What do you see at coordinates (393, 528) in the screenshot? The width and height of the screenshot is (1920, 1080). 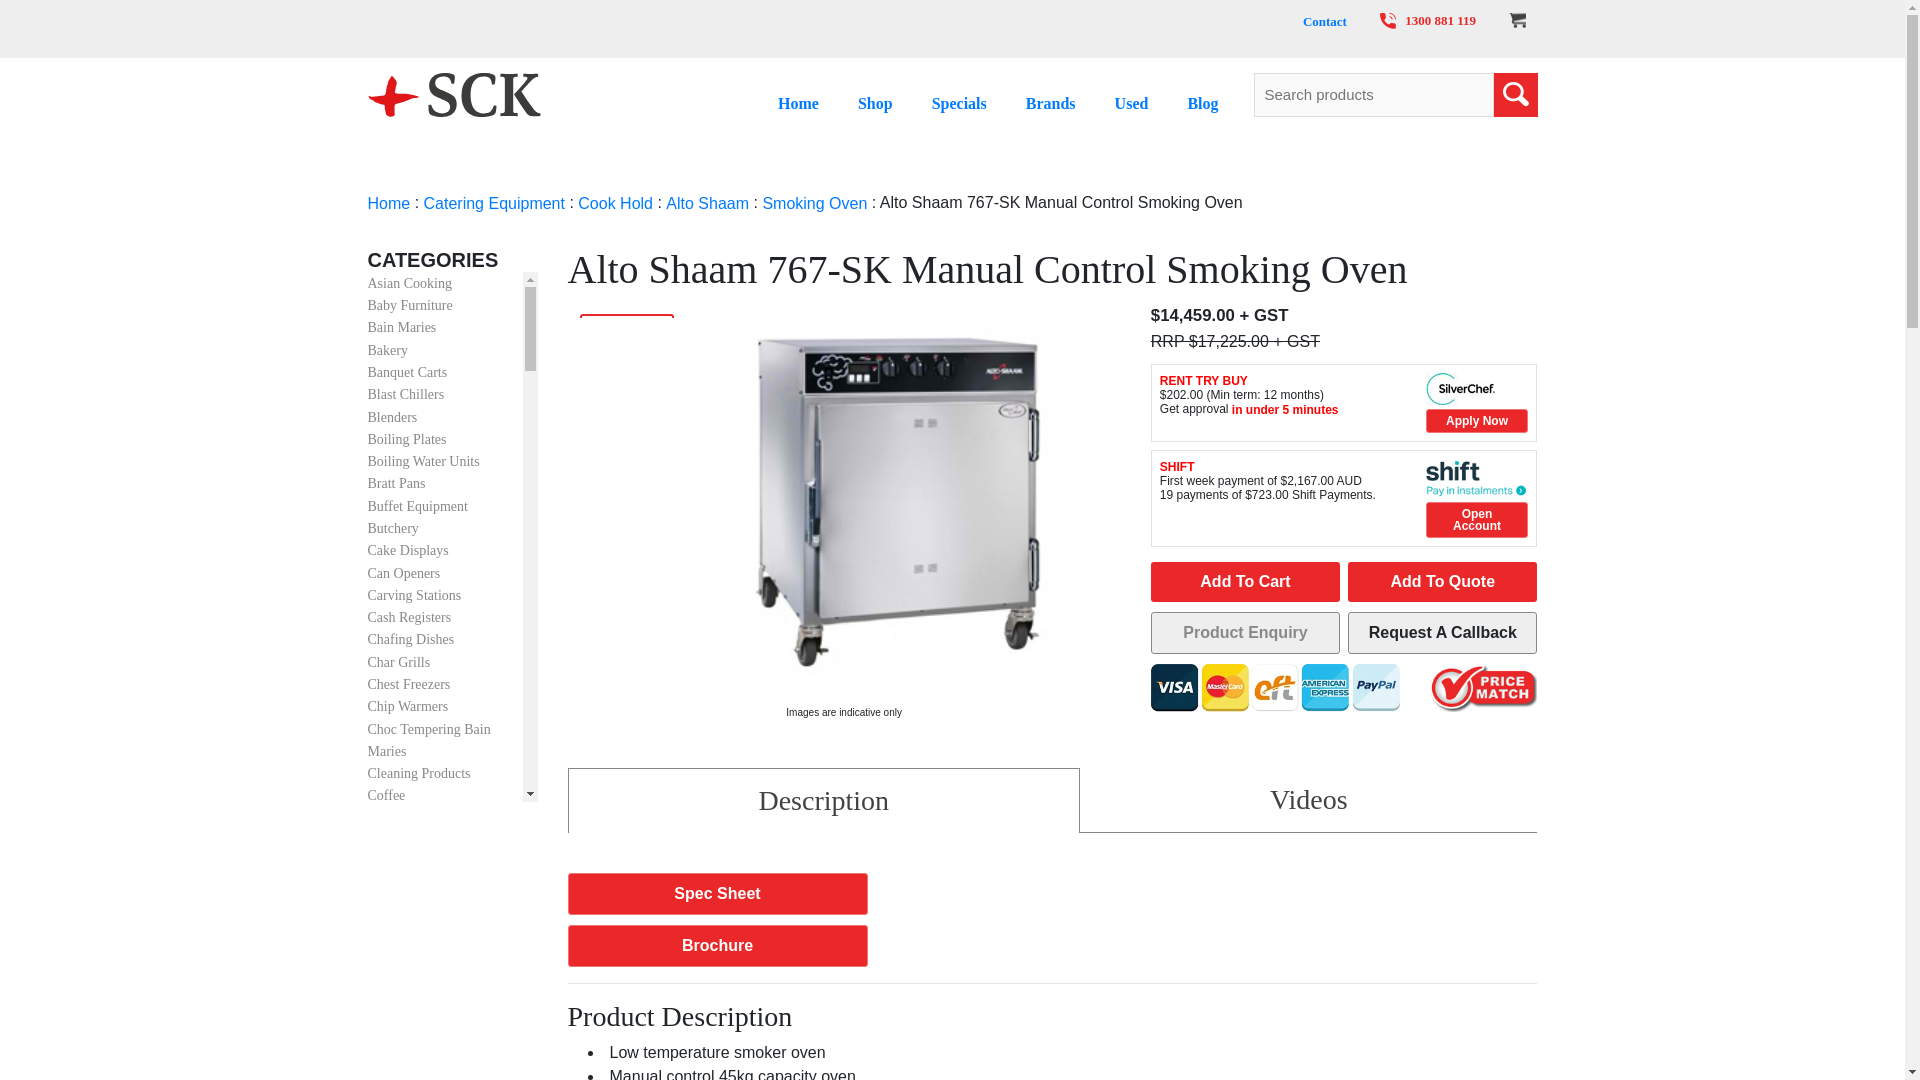 I see `Butchery` at bounding box center [393, 528].